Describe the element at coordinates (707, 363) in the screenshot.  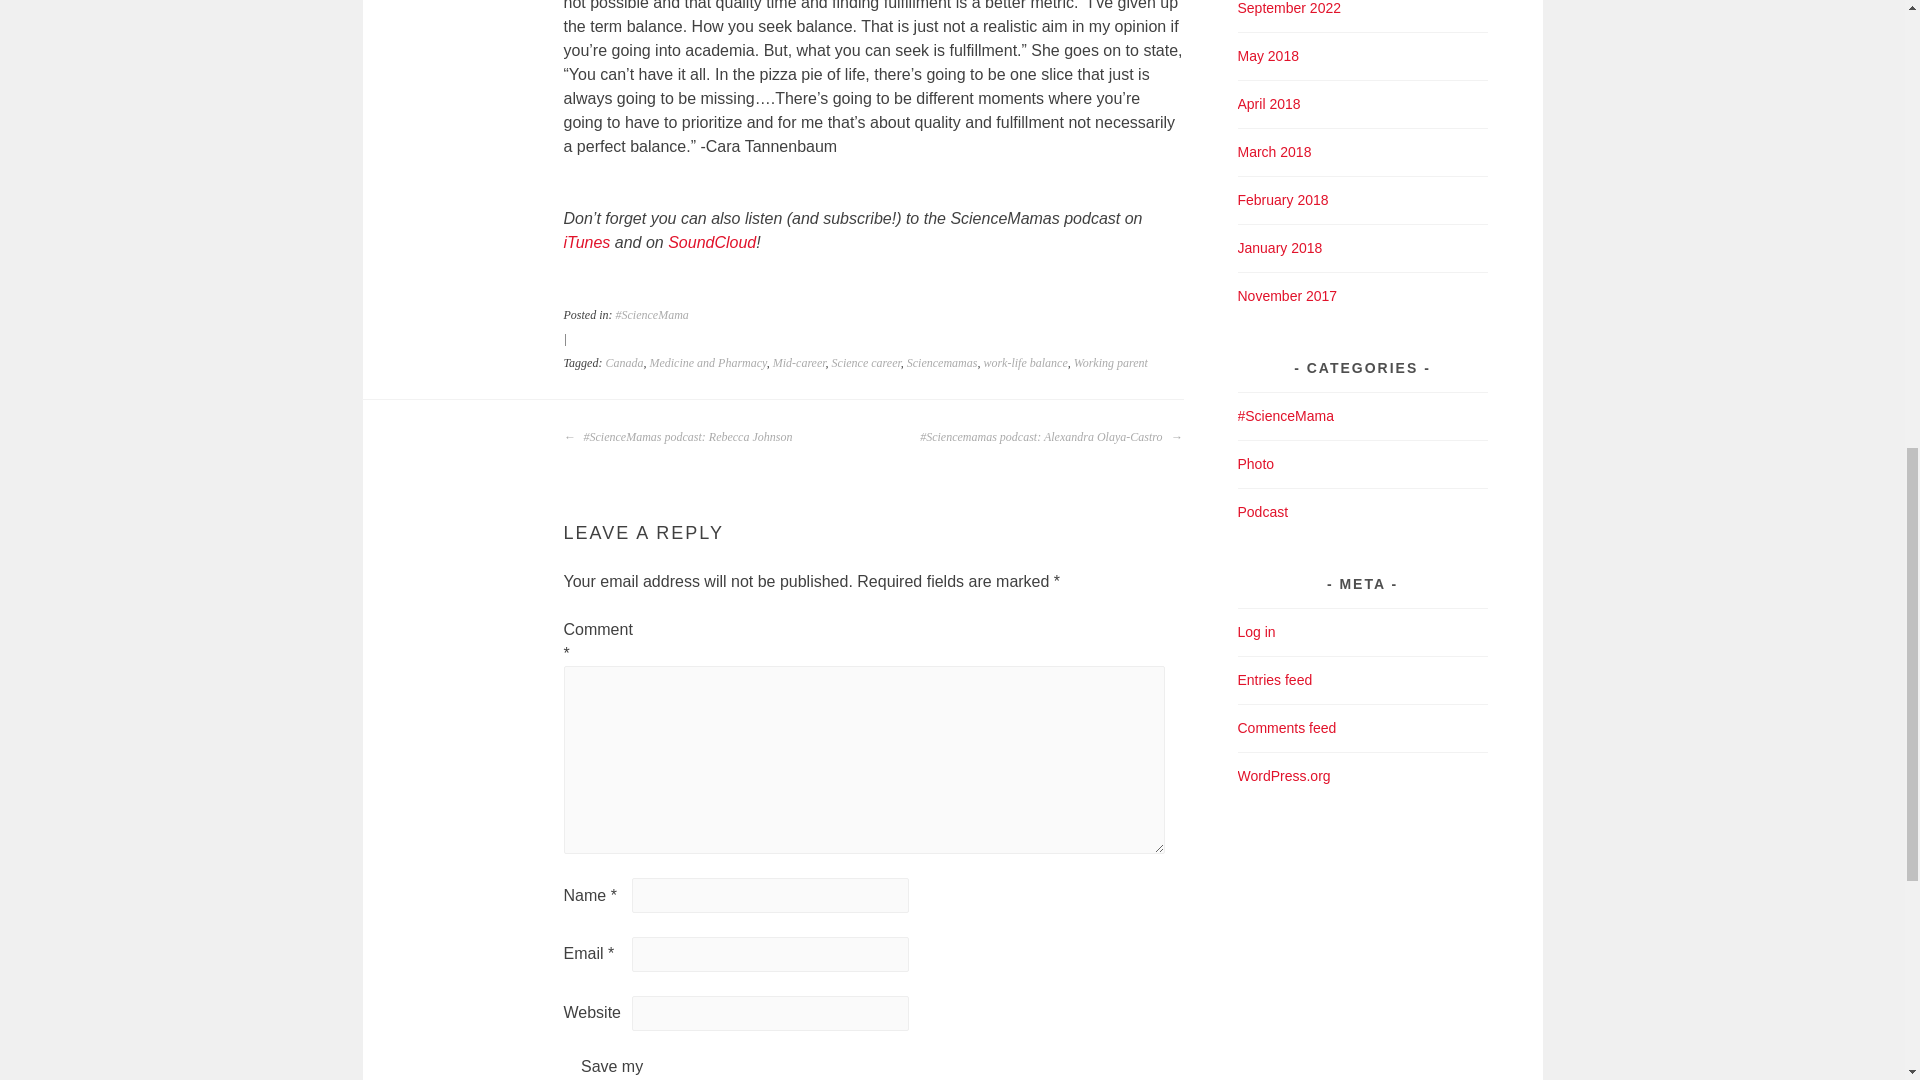
I see `Medicine and Pharmacy` at that location.